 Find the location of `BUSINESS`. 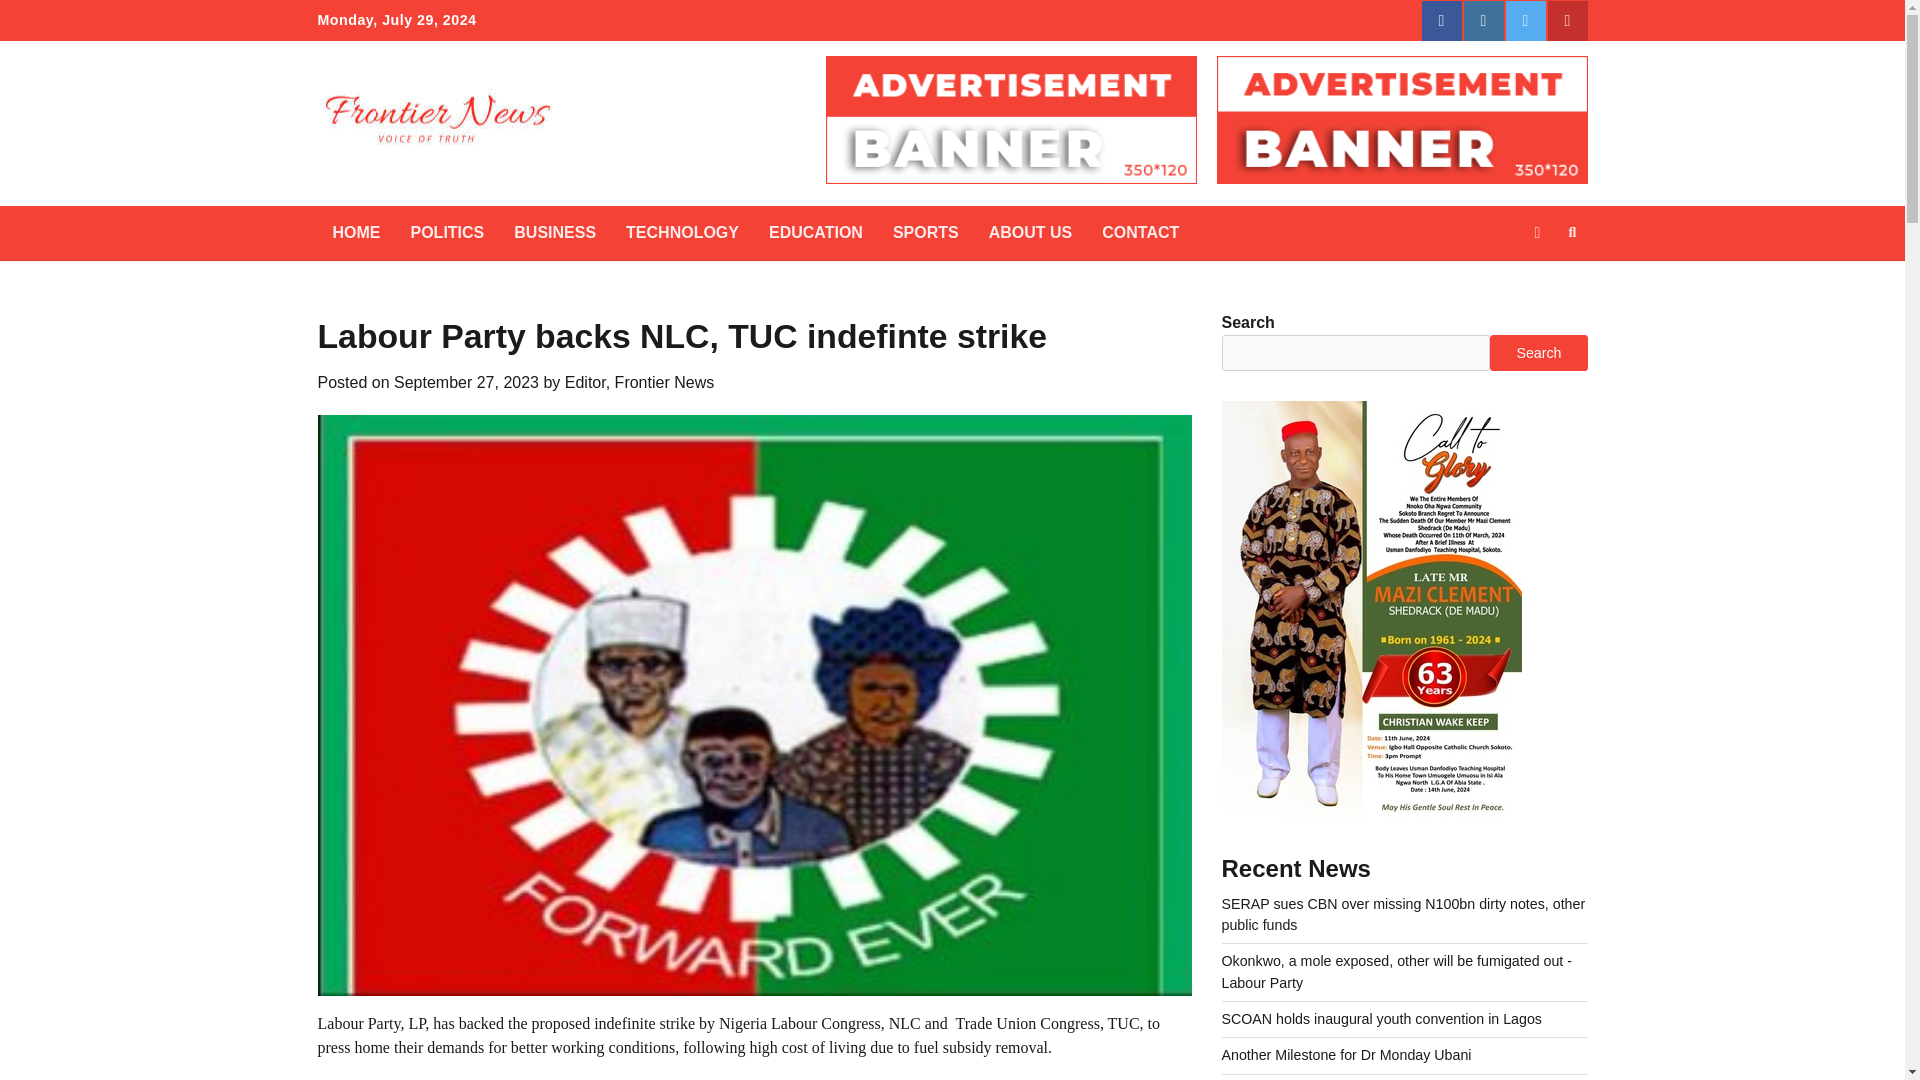

BUSINESS is located at coordinates (554, 233).